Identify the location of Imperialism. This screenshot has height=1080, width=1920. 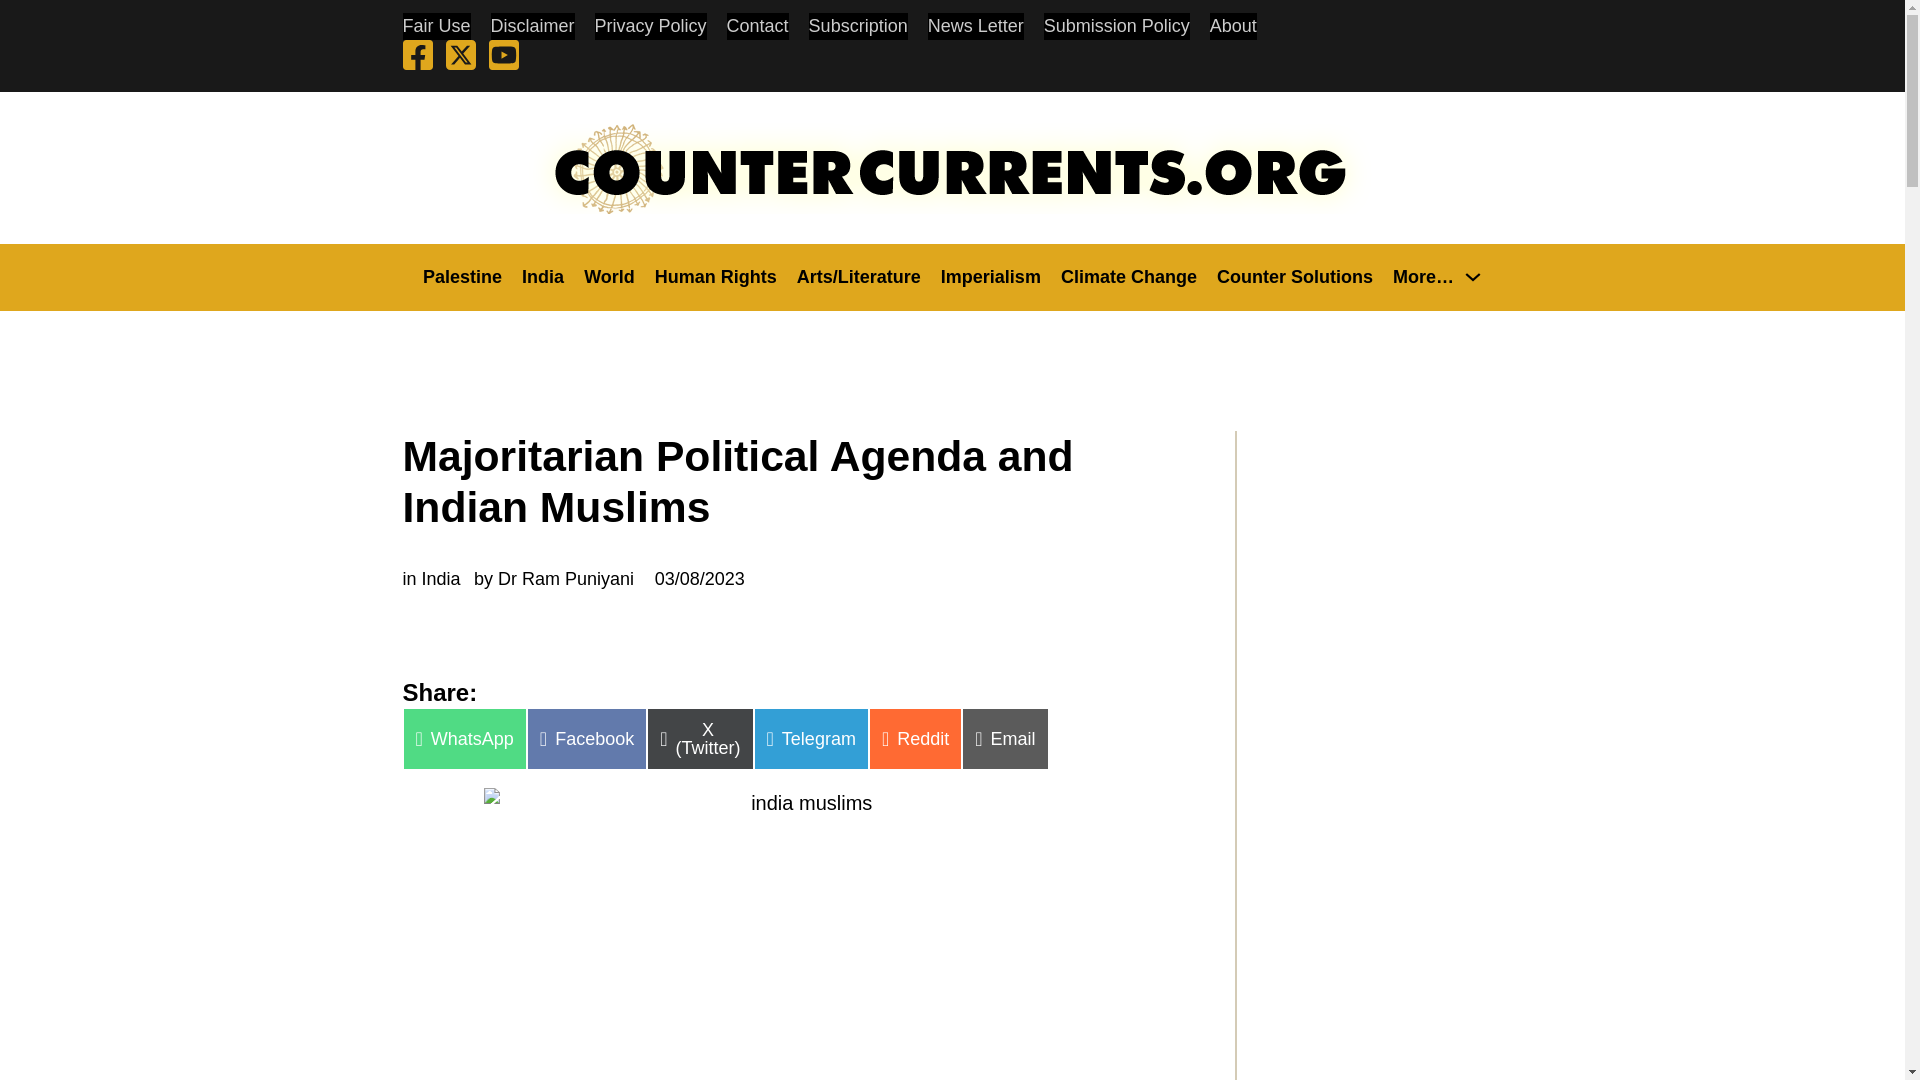
(990, 276).